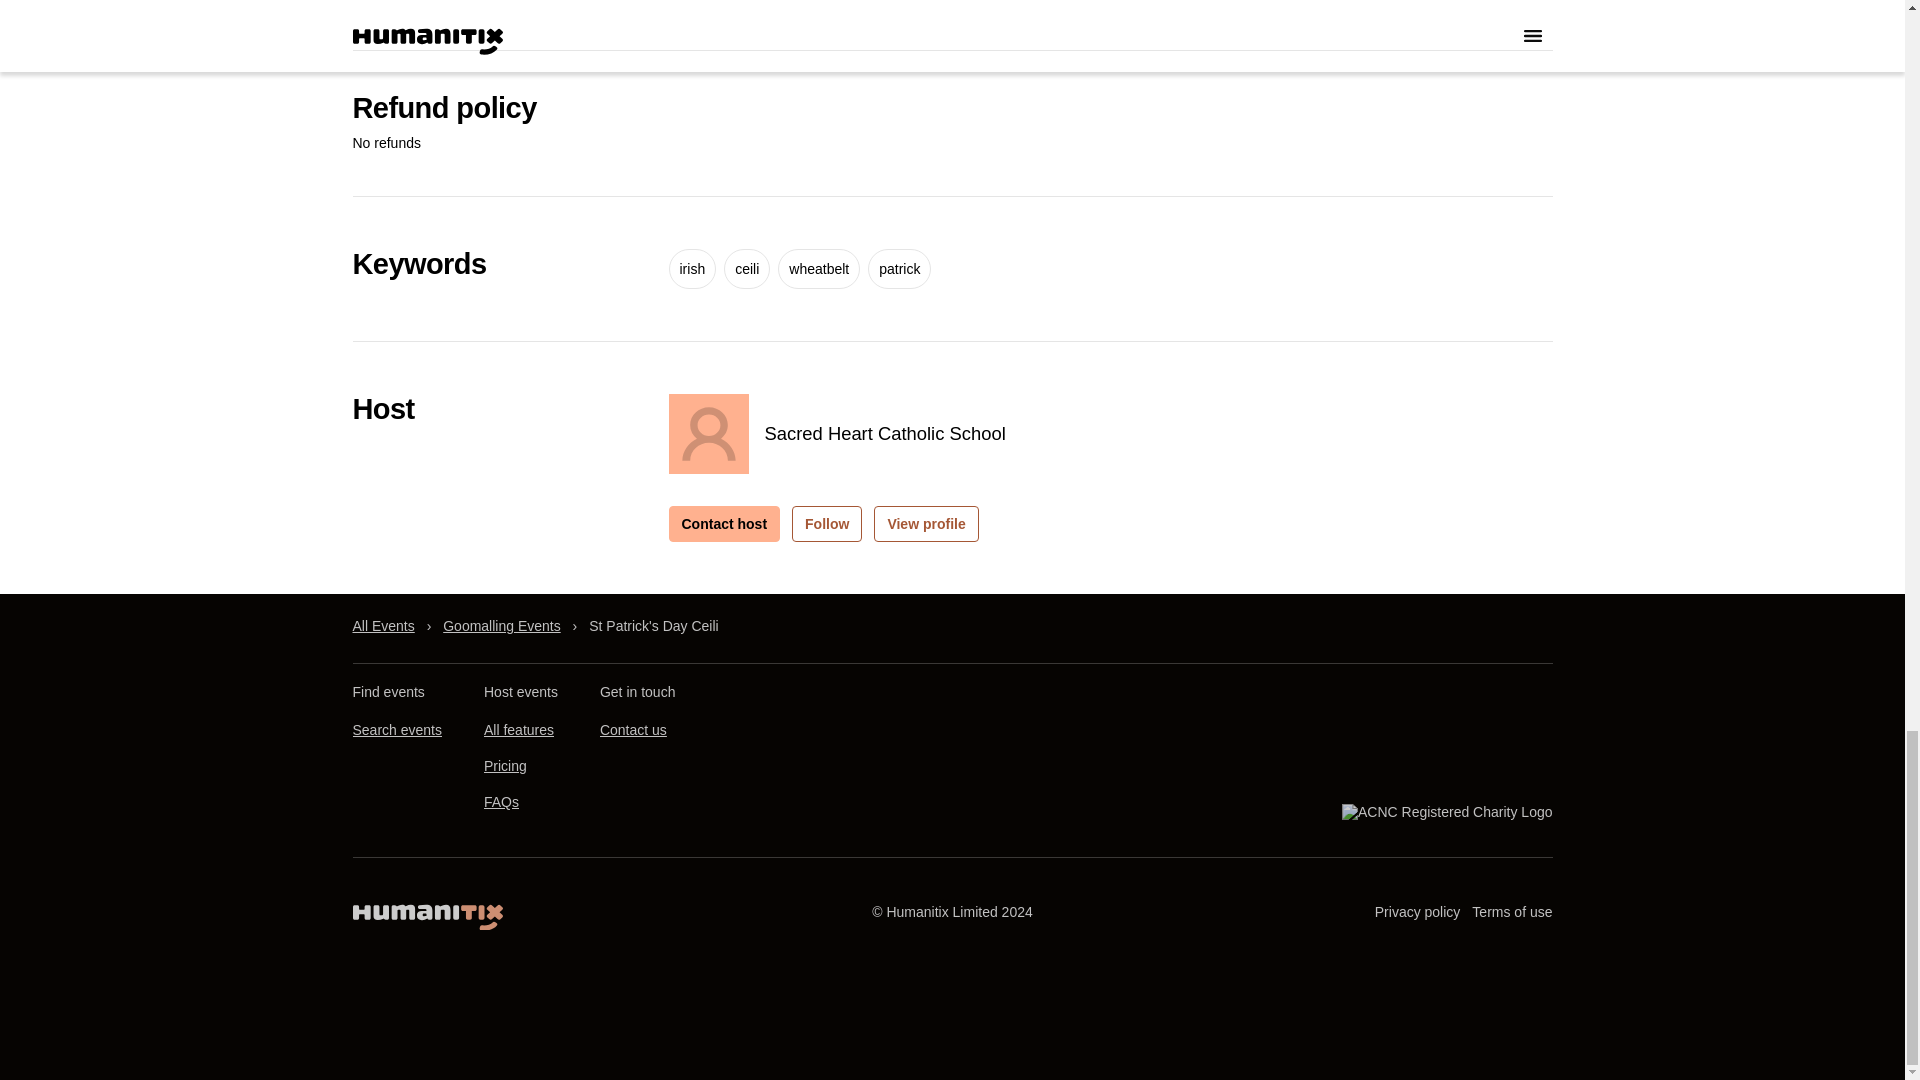 Image resolution: width=1920 pixels, height=1080 pixels. What do you see at coordinates (502, 626) in the screenshot?
I see `Goomalling Events` at bounding box center [502, 626].